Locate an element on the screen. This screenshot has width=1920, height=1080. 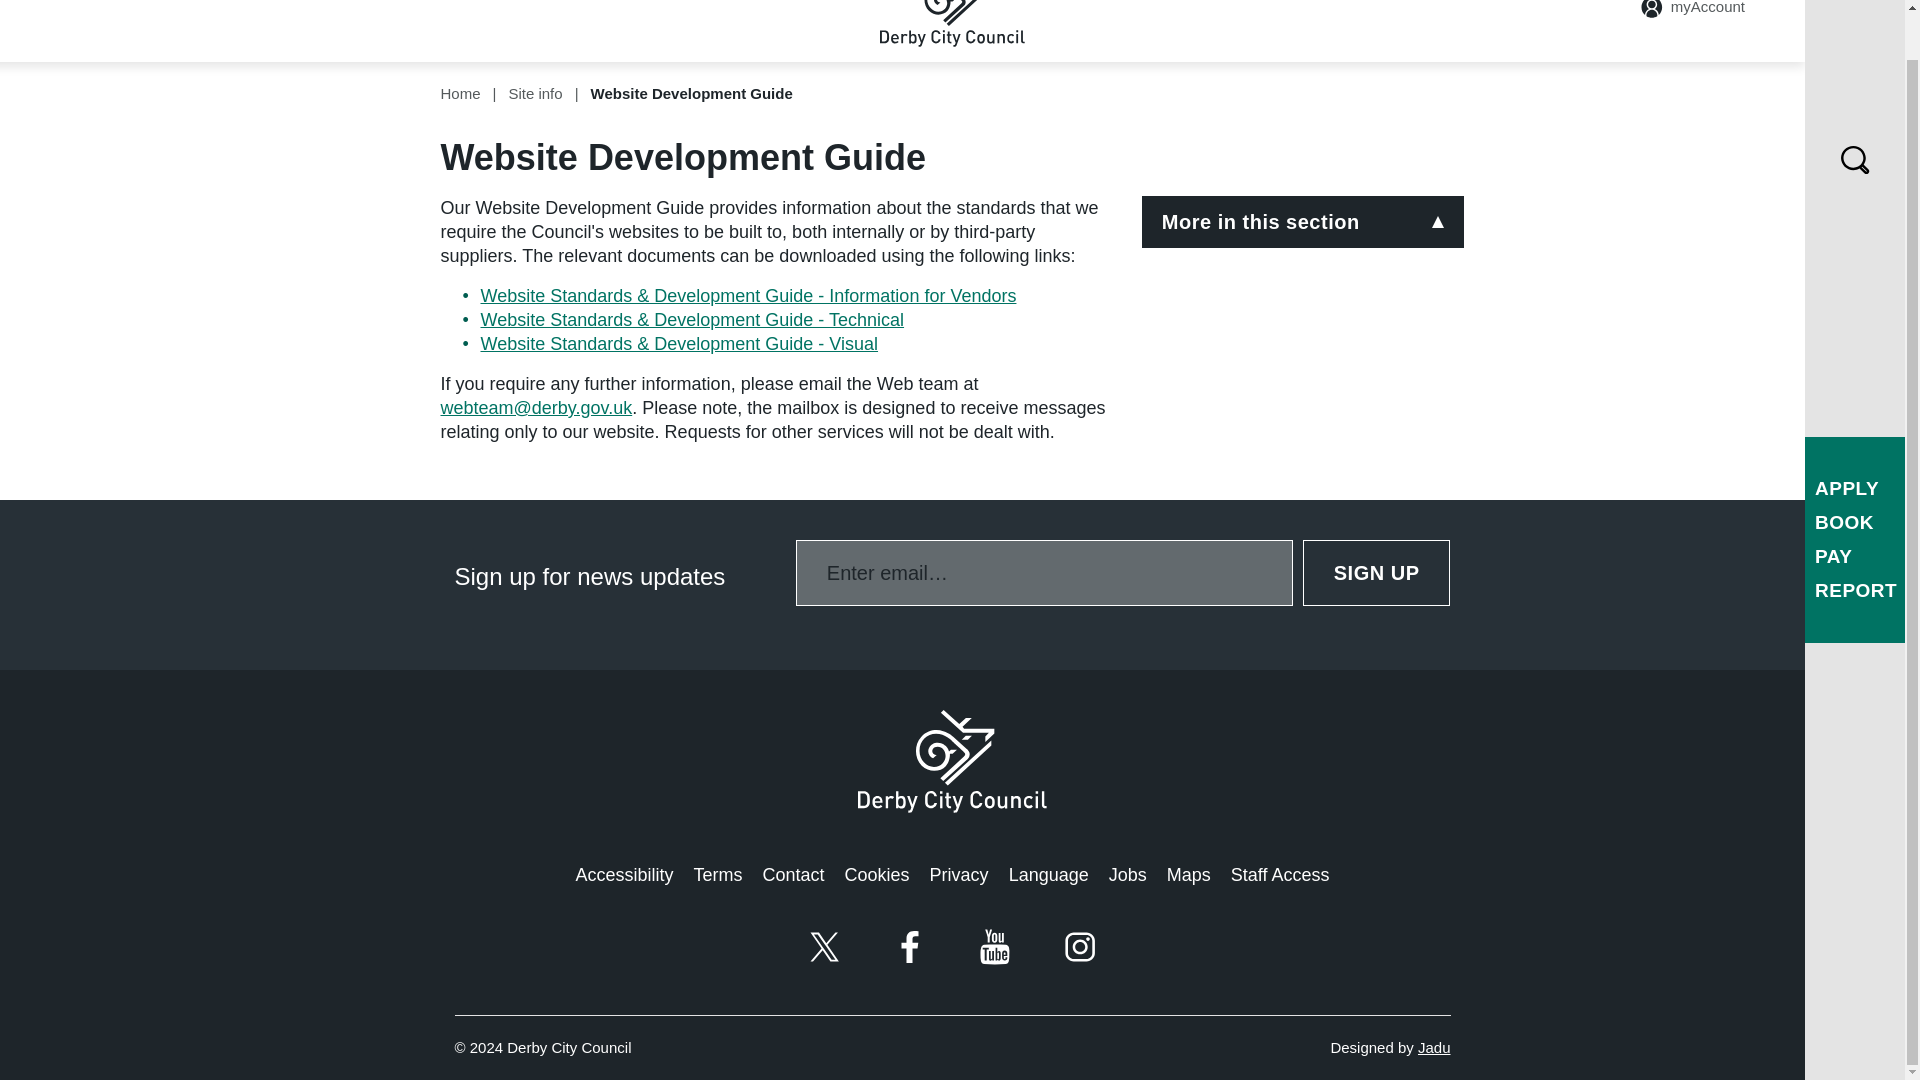
APPLY is located at coordinates (1846, 440).